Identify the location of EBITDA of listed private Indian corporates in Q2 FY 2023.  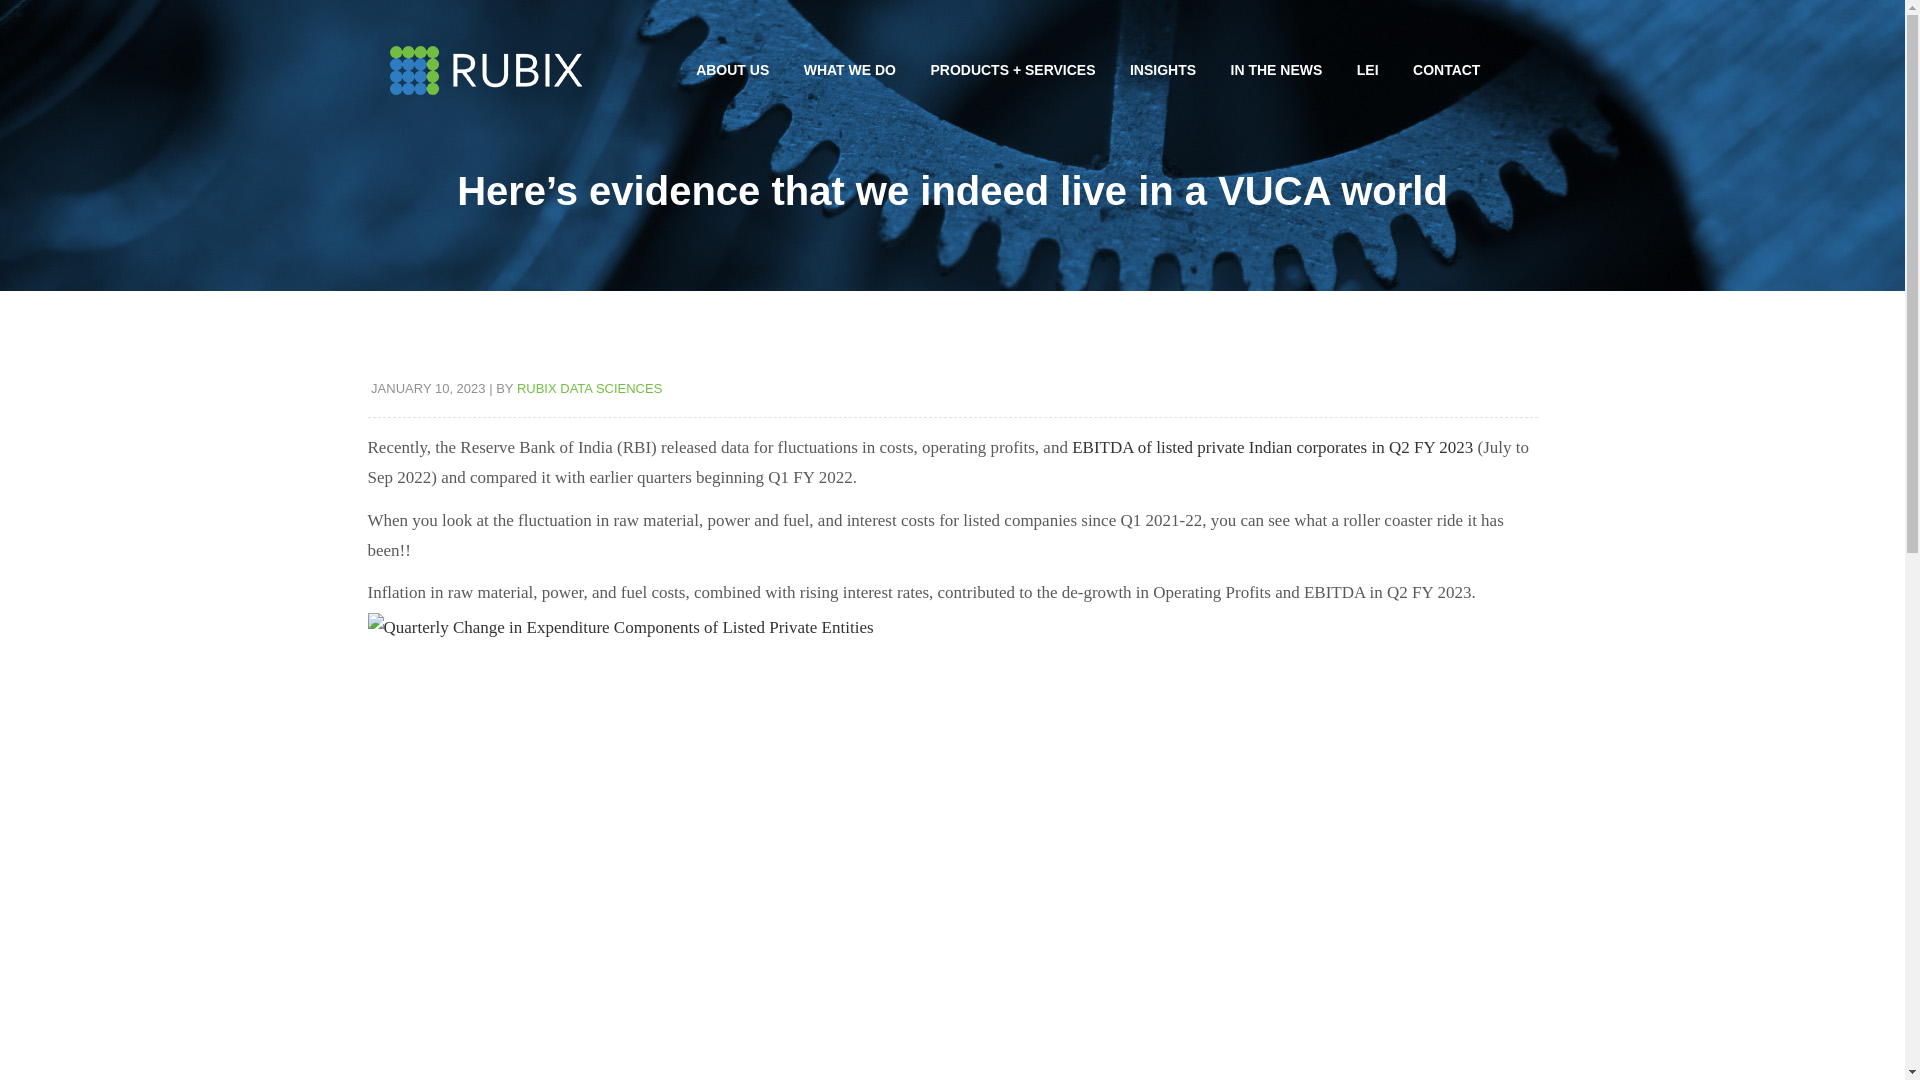
(1272, 447).